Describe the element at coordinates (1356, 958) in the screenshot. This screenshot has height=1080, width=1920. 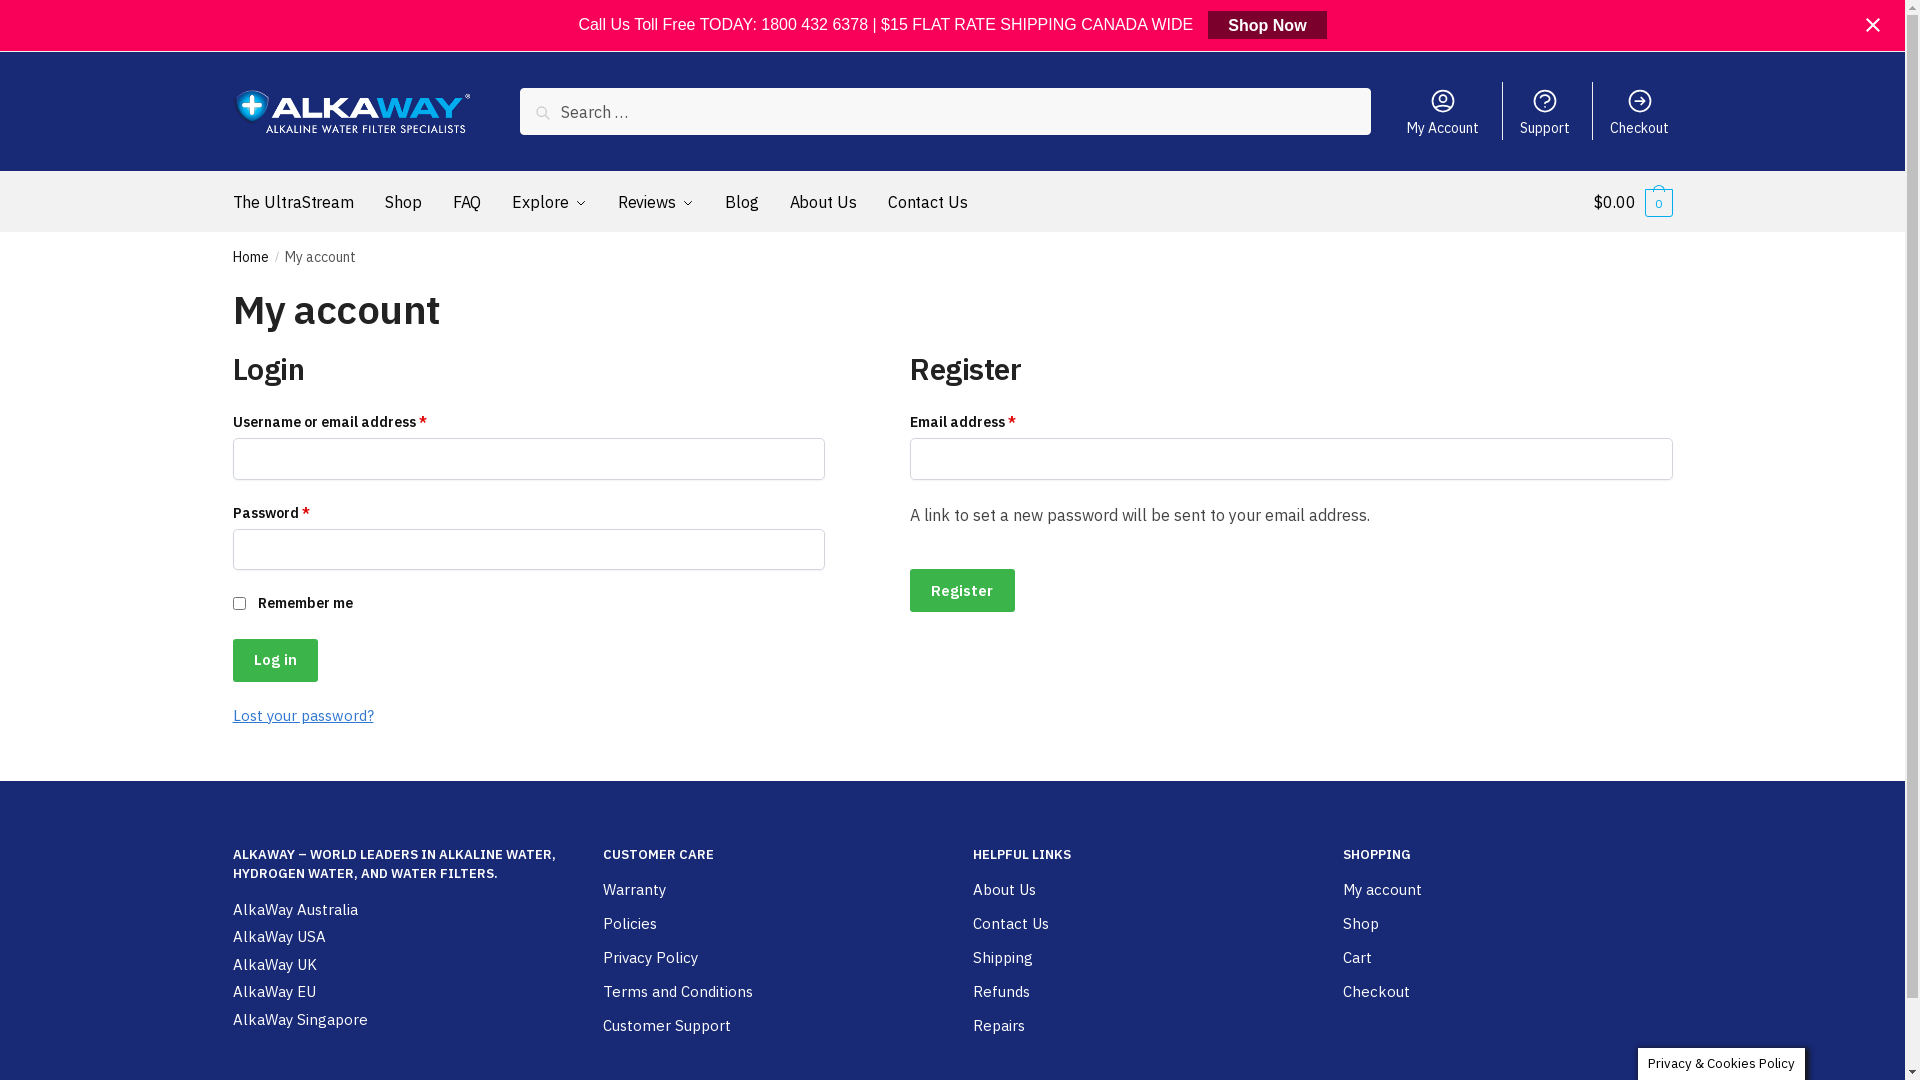
I see `Cart` at that location.